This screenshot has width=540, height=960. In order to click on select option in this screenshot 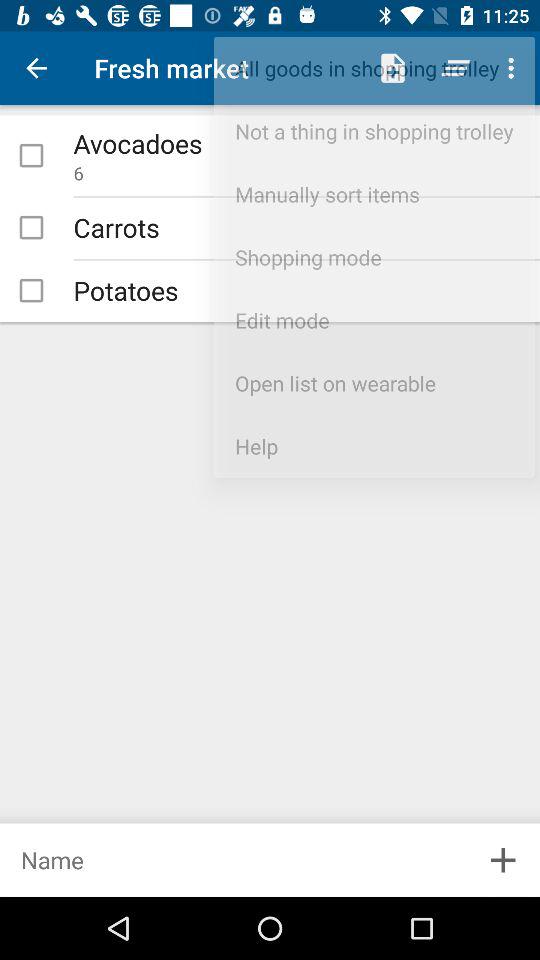, I will do `click(31, 290)`.